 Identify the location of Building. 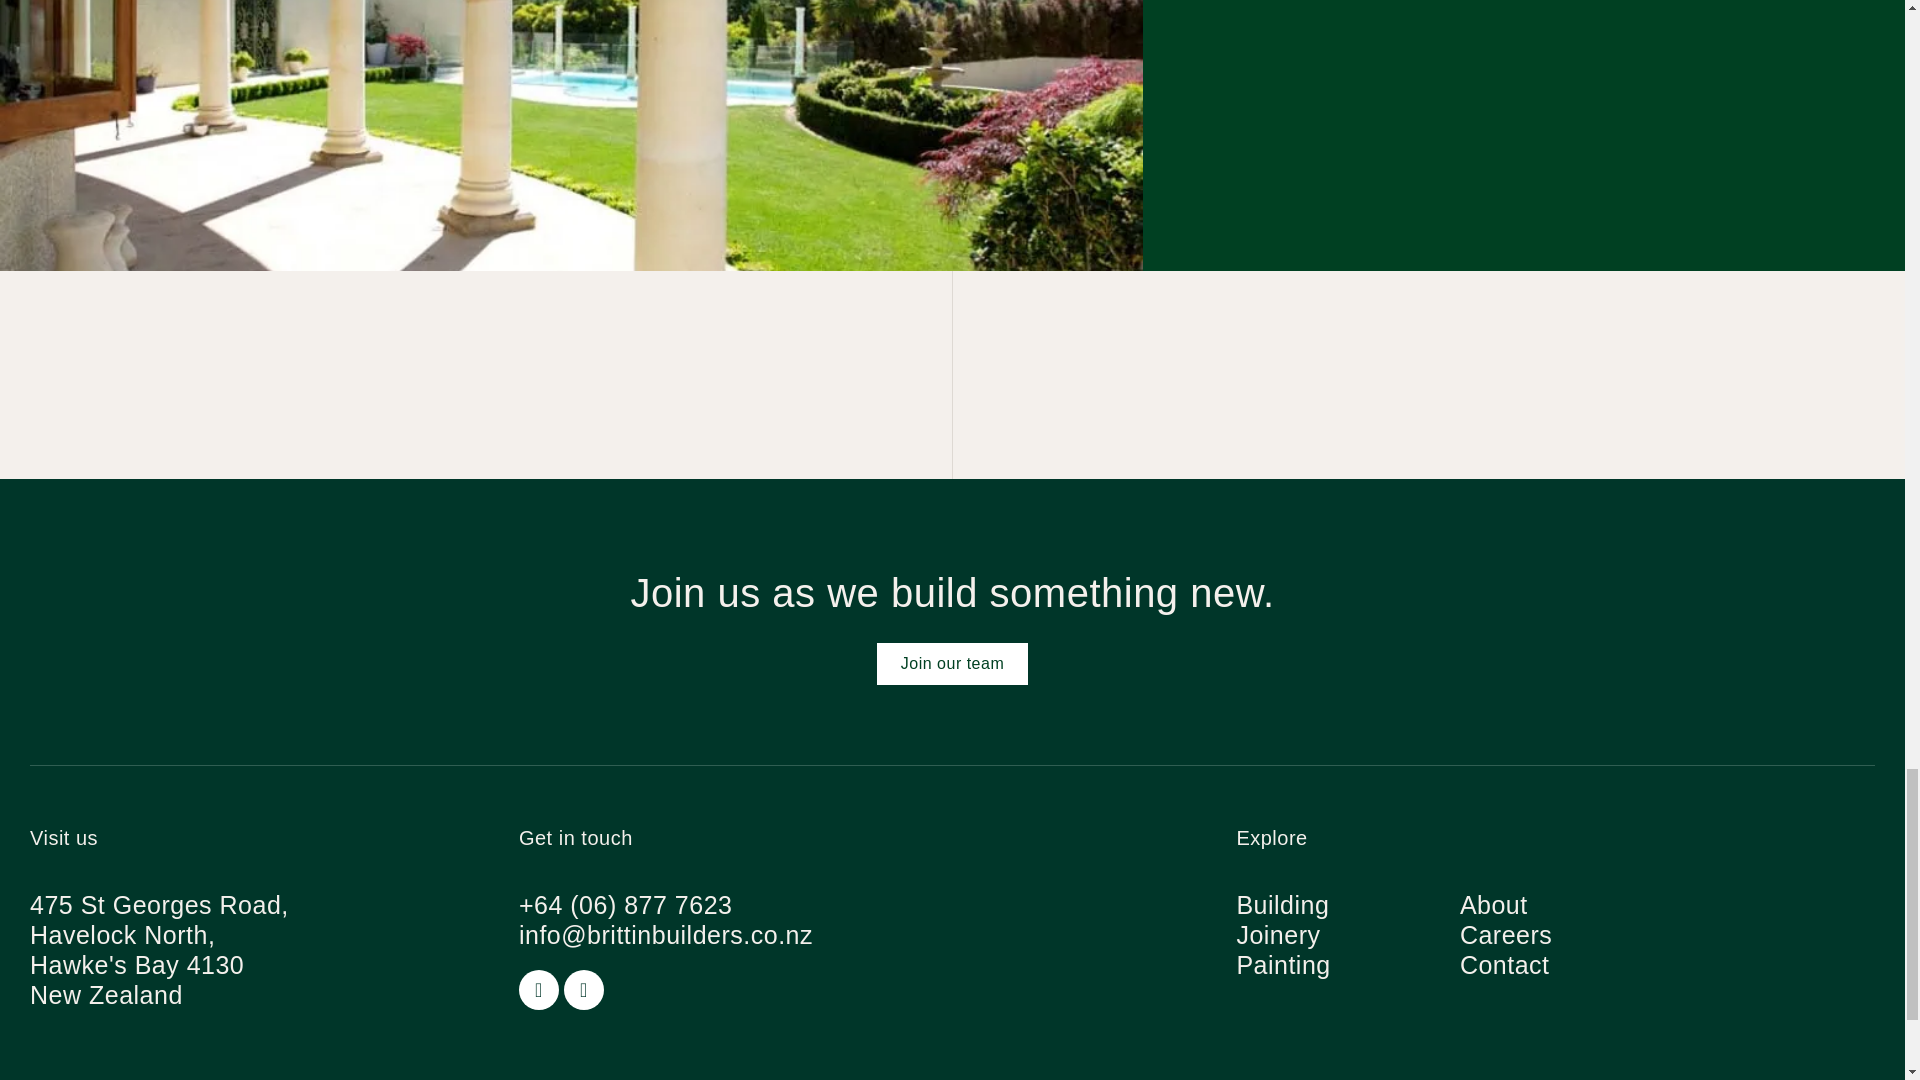
(1282, 905).